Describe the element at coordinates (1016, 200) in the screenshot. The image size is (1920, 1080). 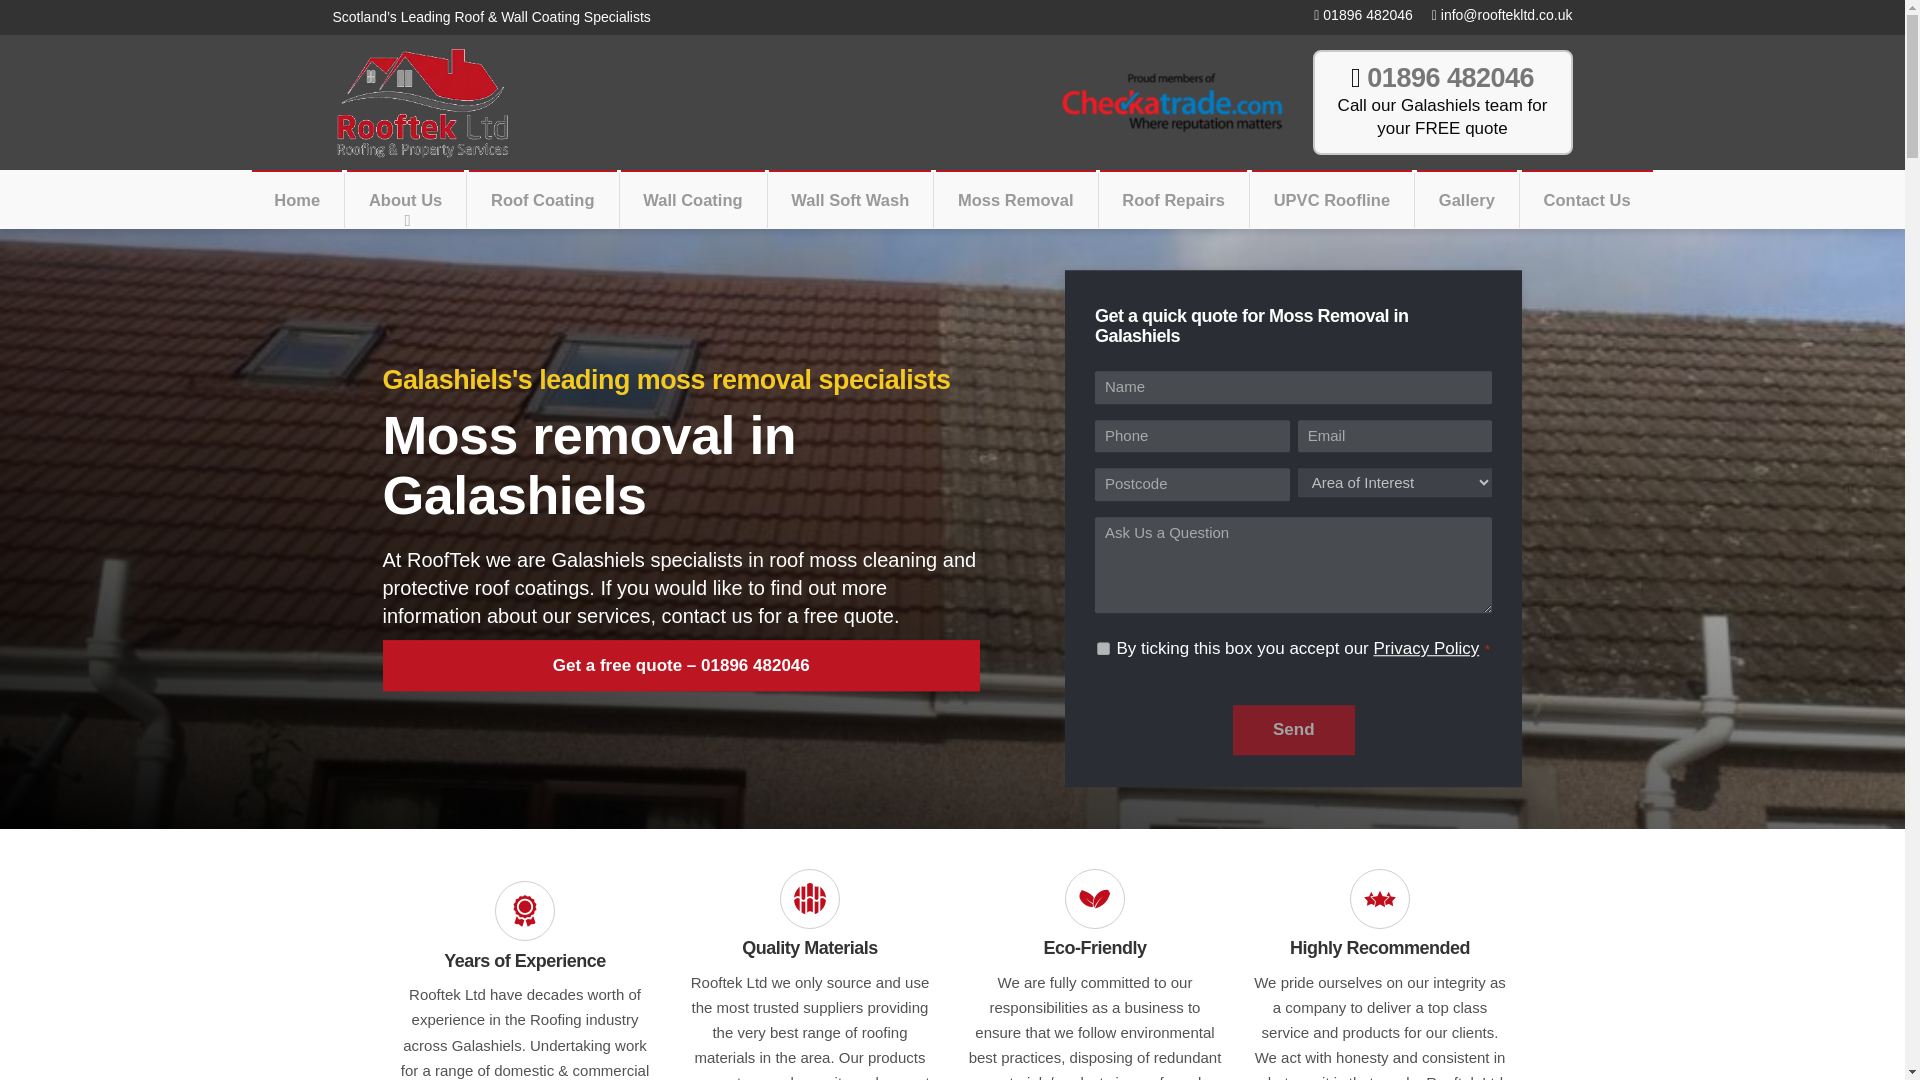
I see `Moss Removal` at that location.